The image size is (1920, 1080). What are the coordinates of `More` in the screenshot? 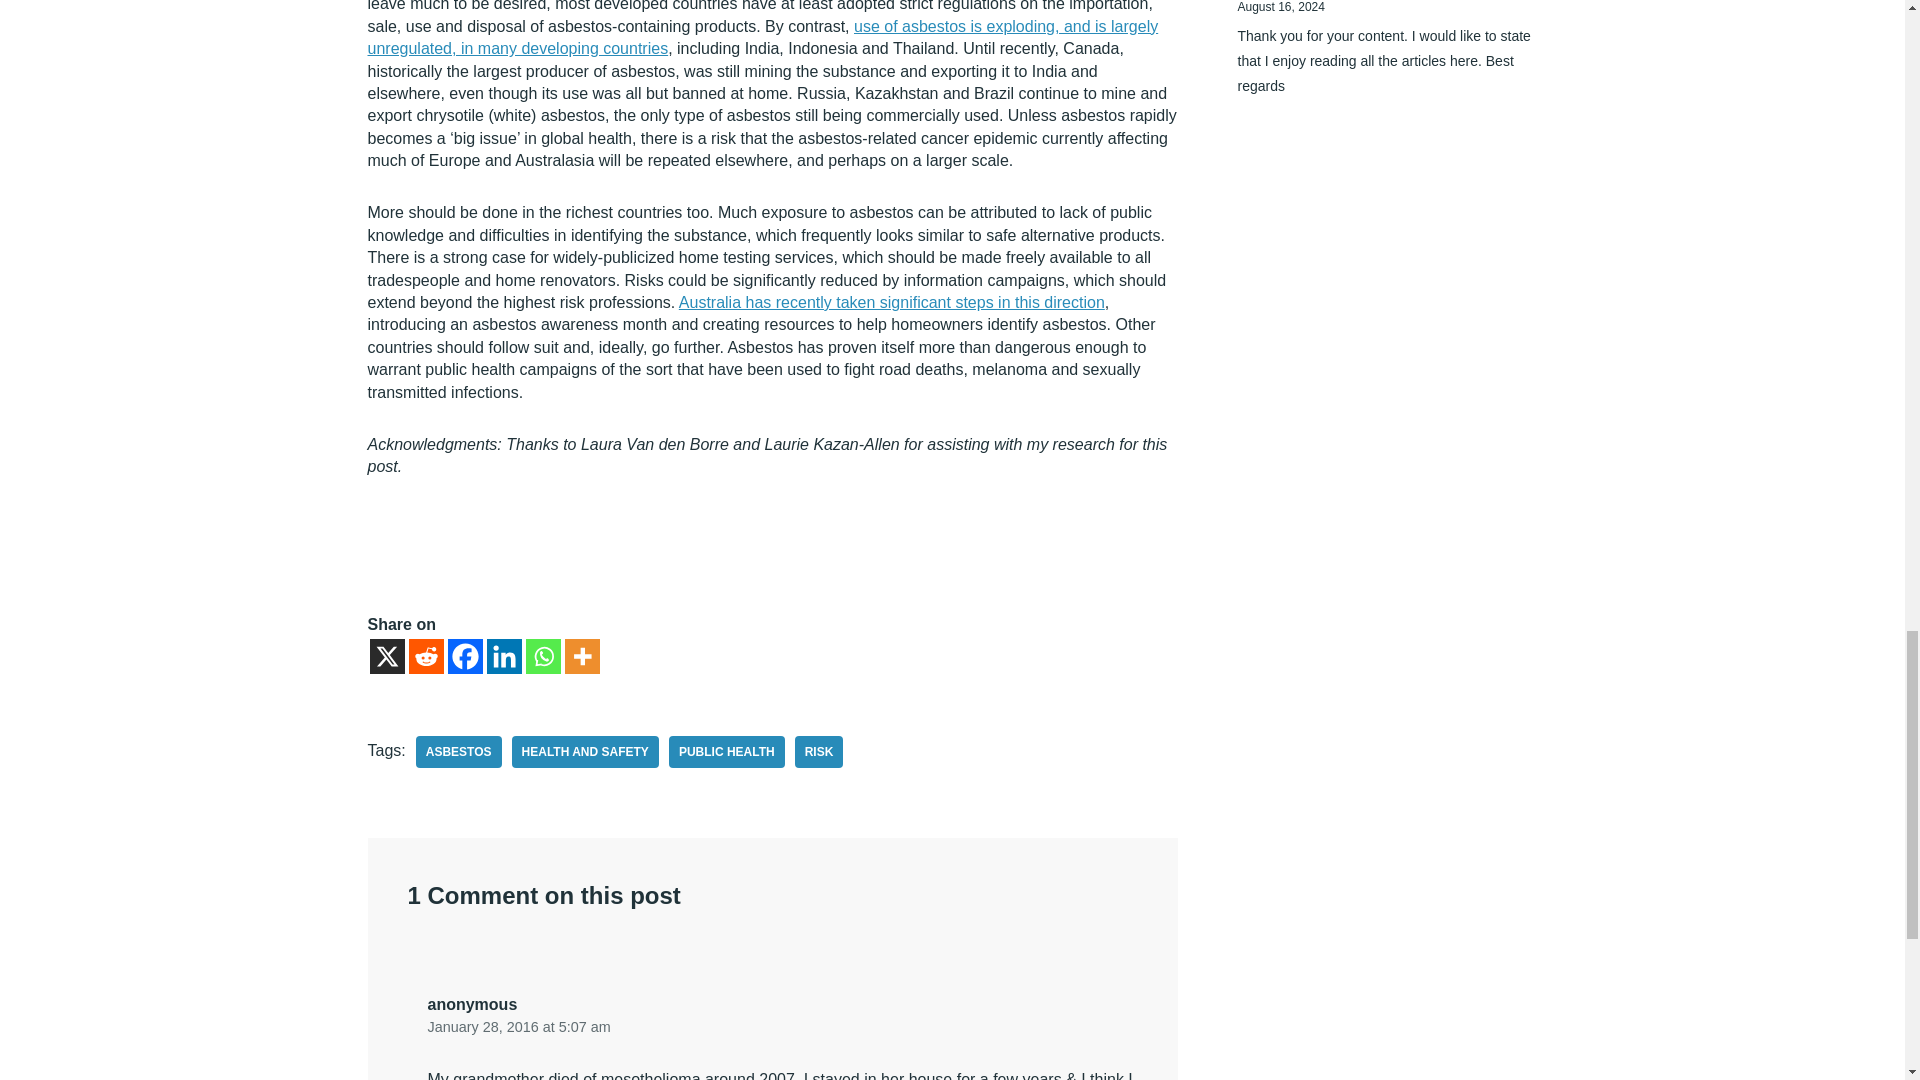 It's located at (582, 656).